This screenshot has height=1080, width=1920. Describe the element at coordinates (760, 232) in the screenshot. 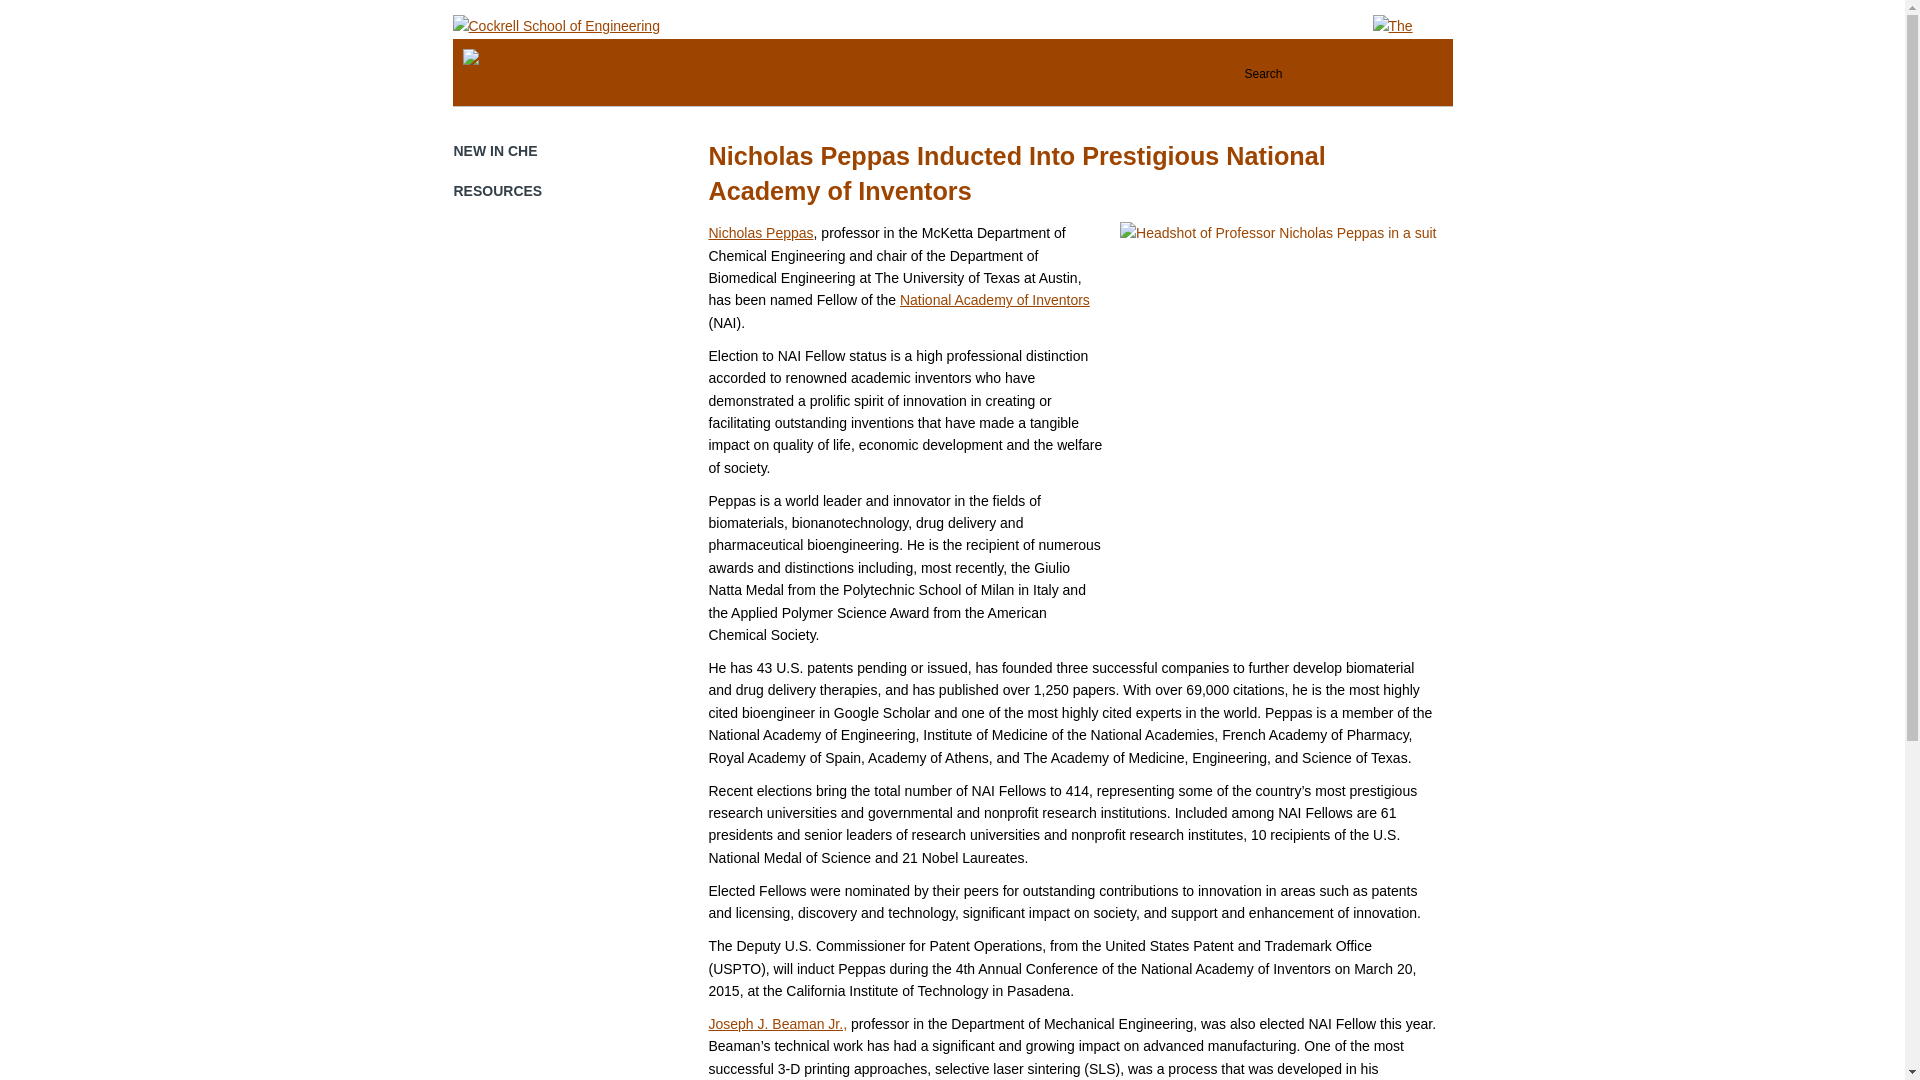

I see `Link to Nicholas Peppas' profile page` at that location.